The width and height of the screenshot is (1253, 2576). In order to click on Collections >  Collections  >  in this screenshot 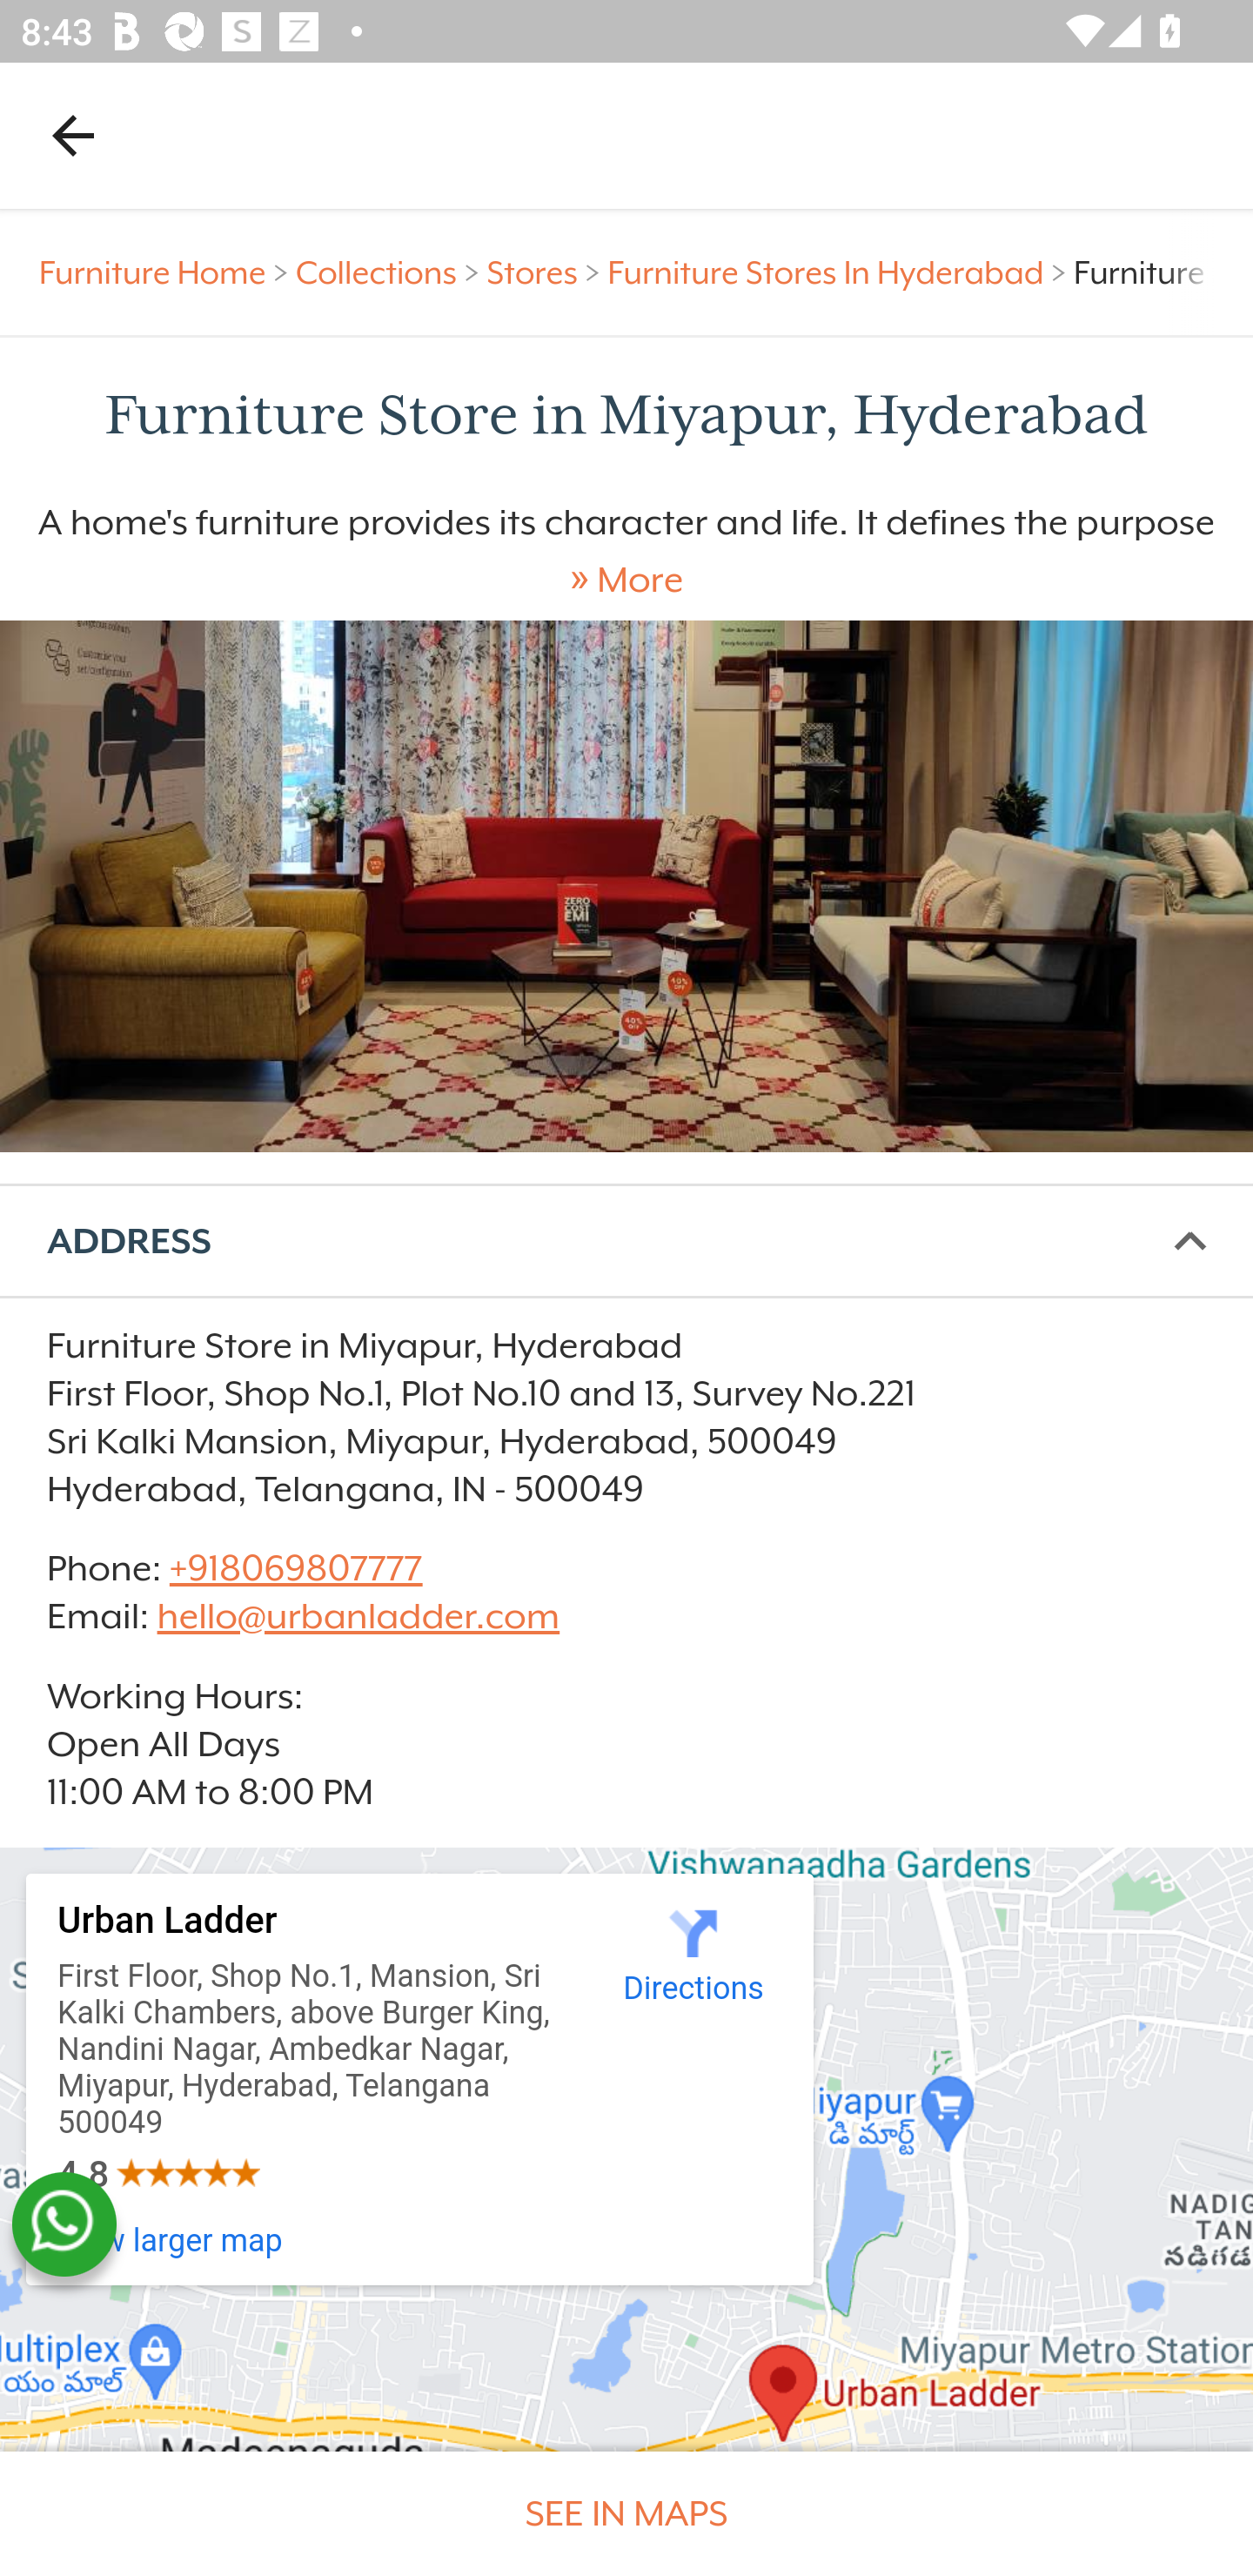, I will do `click(392, 273)`.